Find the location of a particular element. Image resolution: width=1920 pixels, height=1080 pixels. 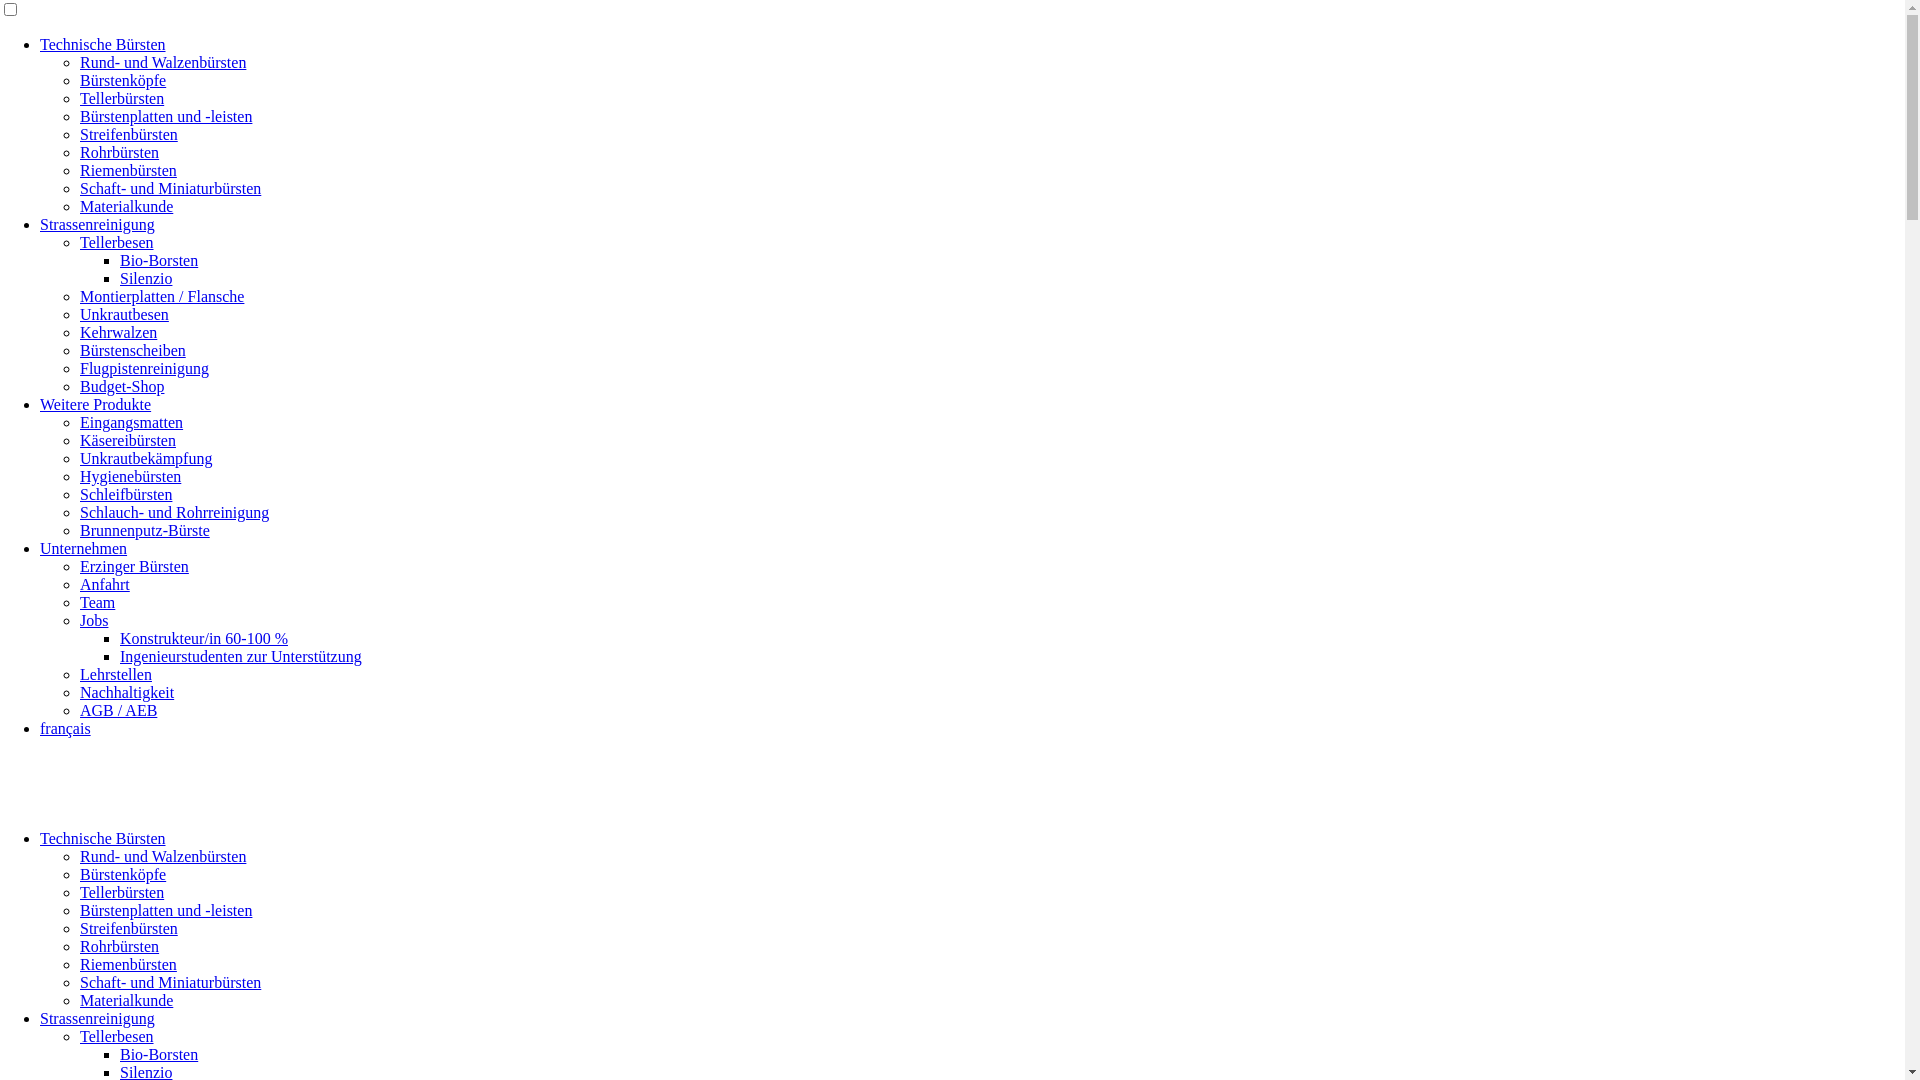

Flugpistenreinigung is located at coordinates (144, 368).